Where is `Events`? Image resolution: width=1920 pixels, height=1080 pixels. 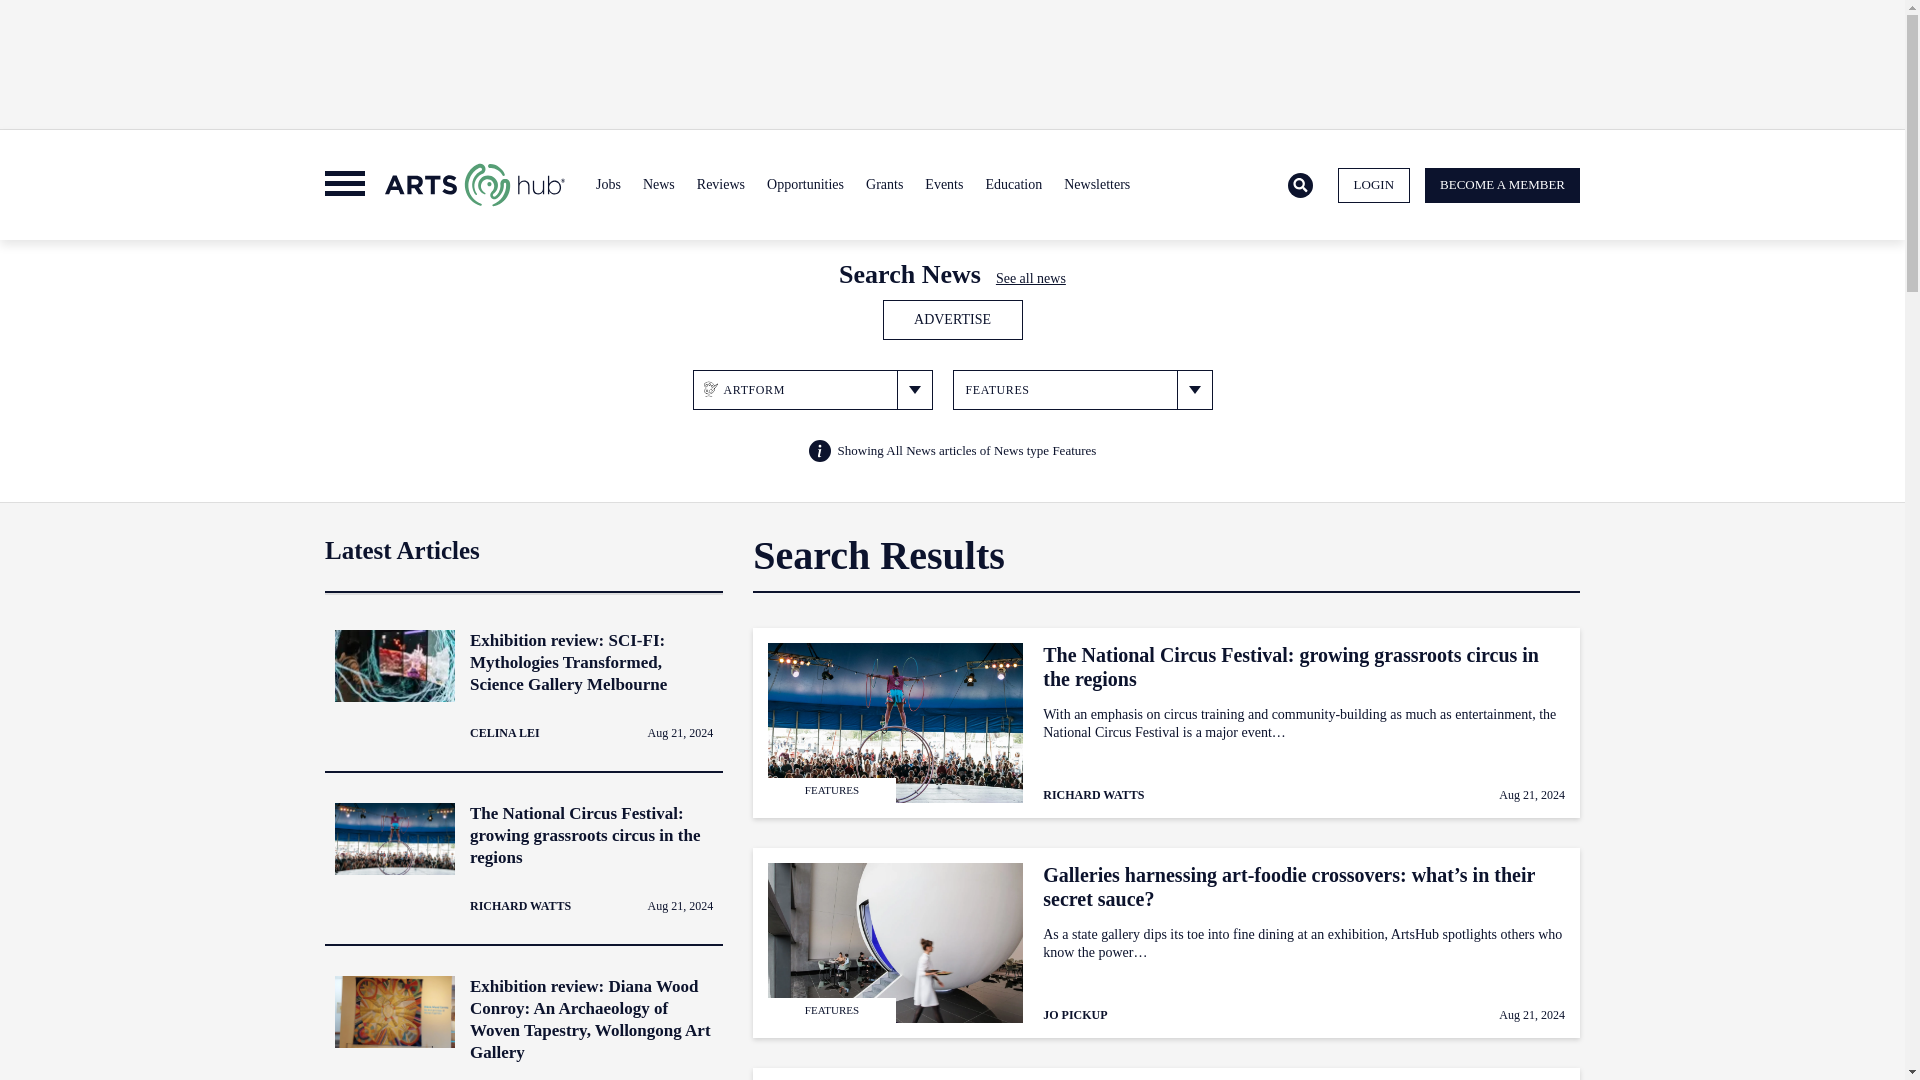 Events is located at coordinates (943, 184).